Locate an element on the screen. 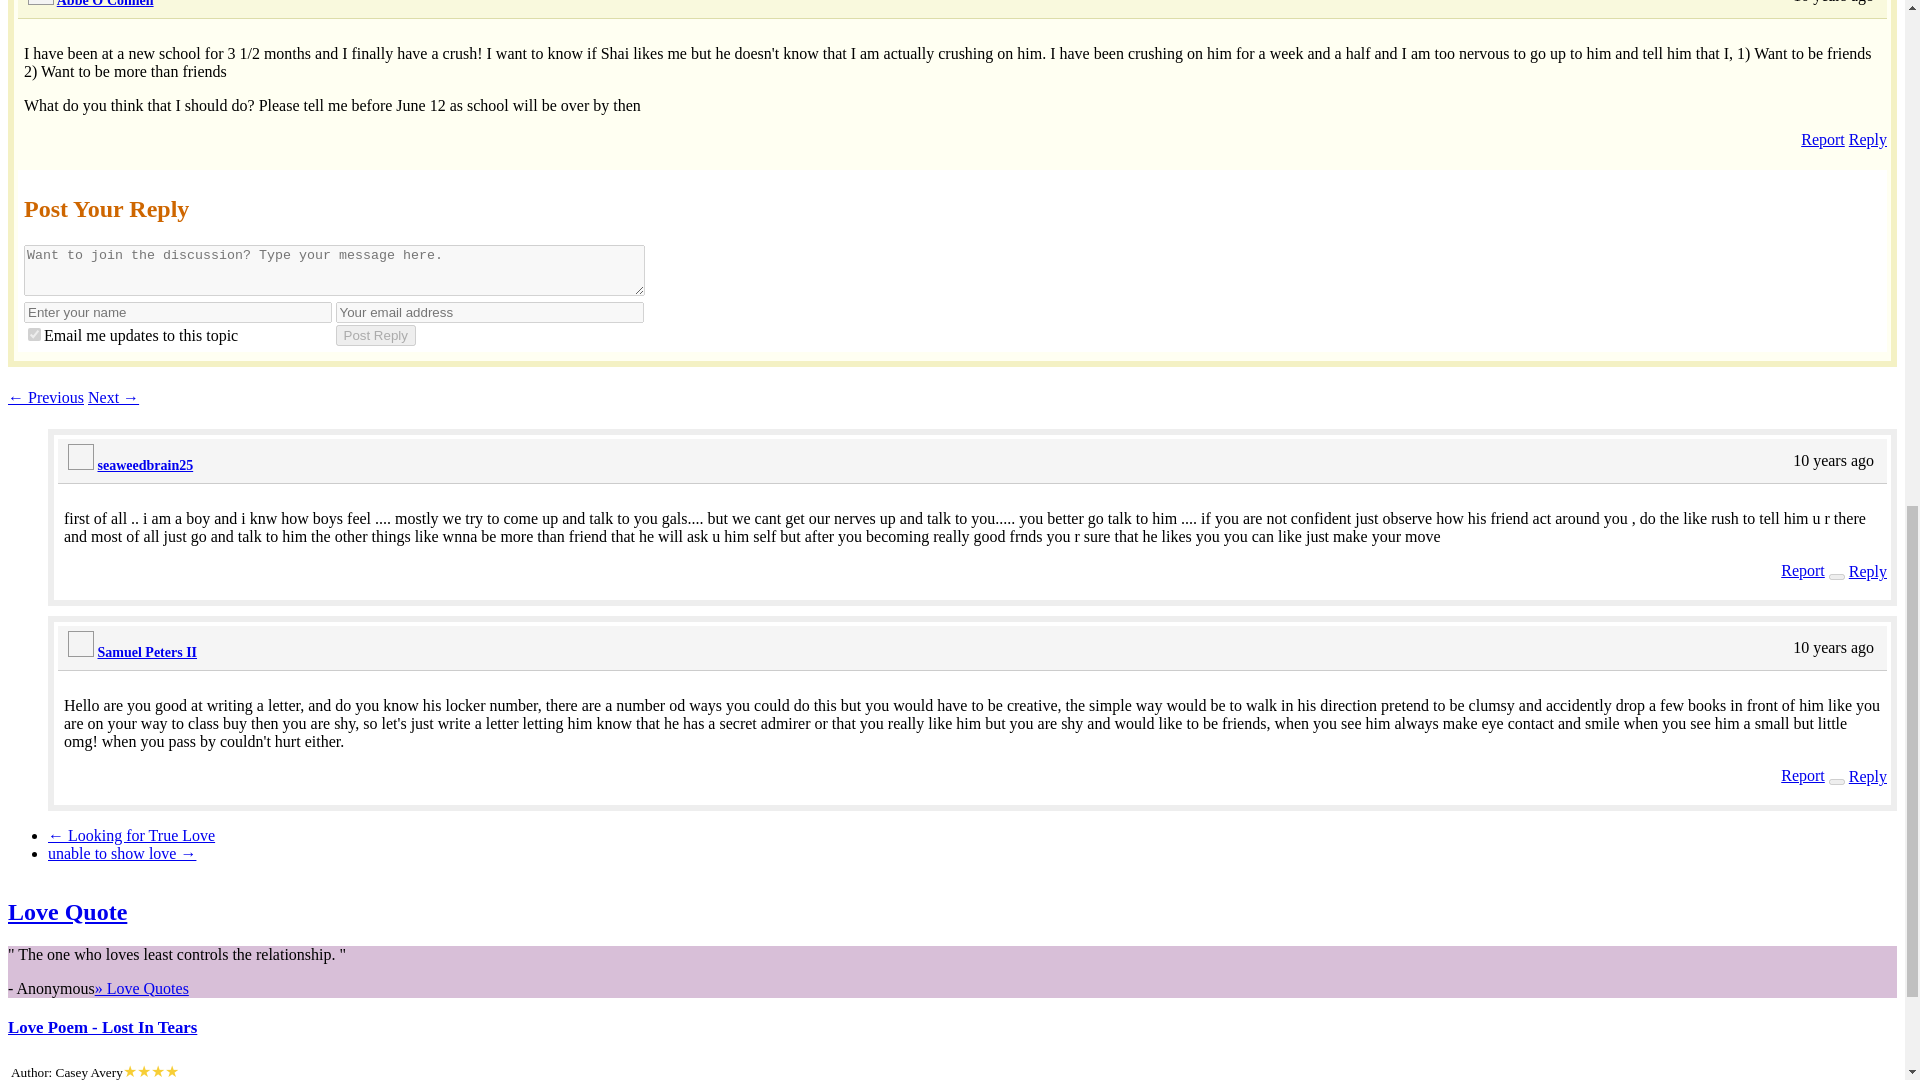 The width and height of the screenshot is (1920, 1080). Select this post to be included in your reply is located at coordinates (1837, 782).